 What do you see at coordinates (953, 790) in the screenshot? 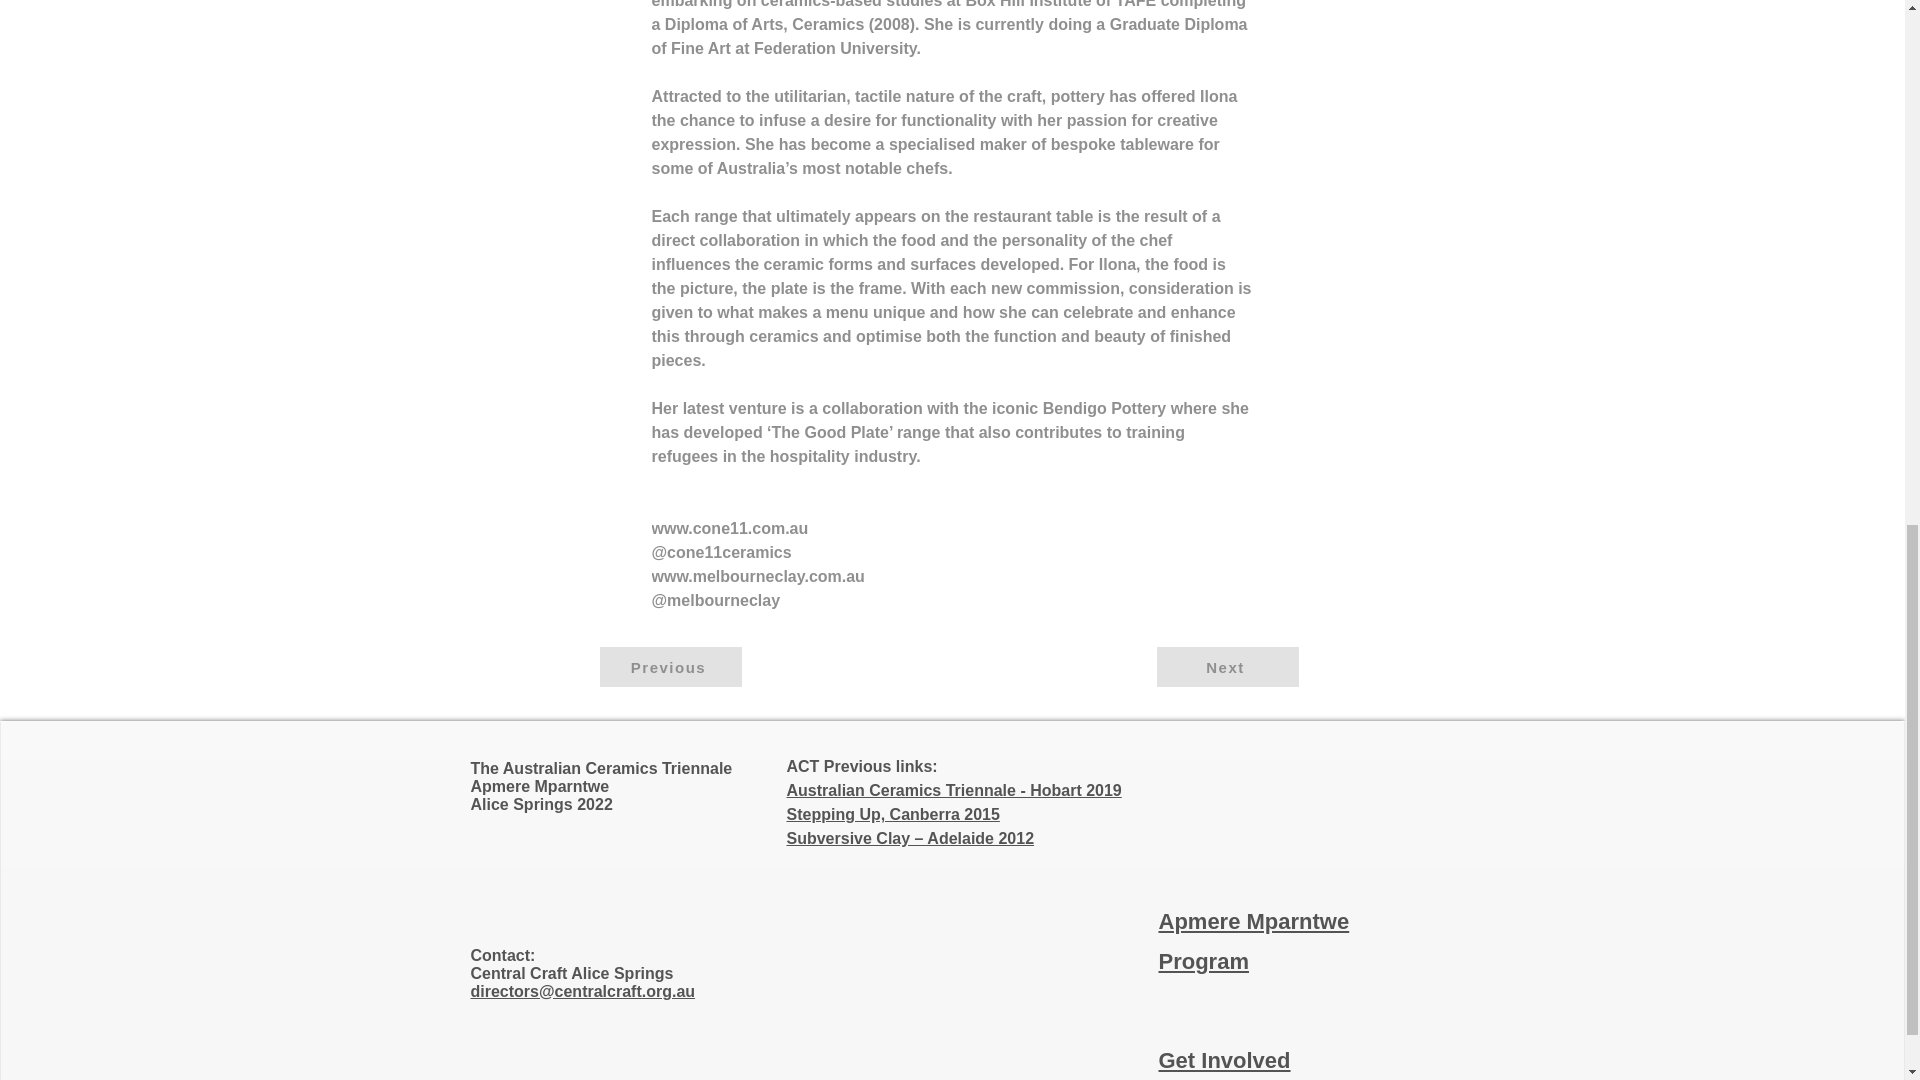
I see `Australian Ceramics Triennale - Hobart 2019` at bounding box center [953, 790].